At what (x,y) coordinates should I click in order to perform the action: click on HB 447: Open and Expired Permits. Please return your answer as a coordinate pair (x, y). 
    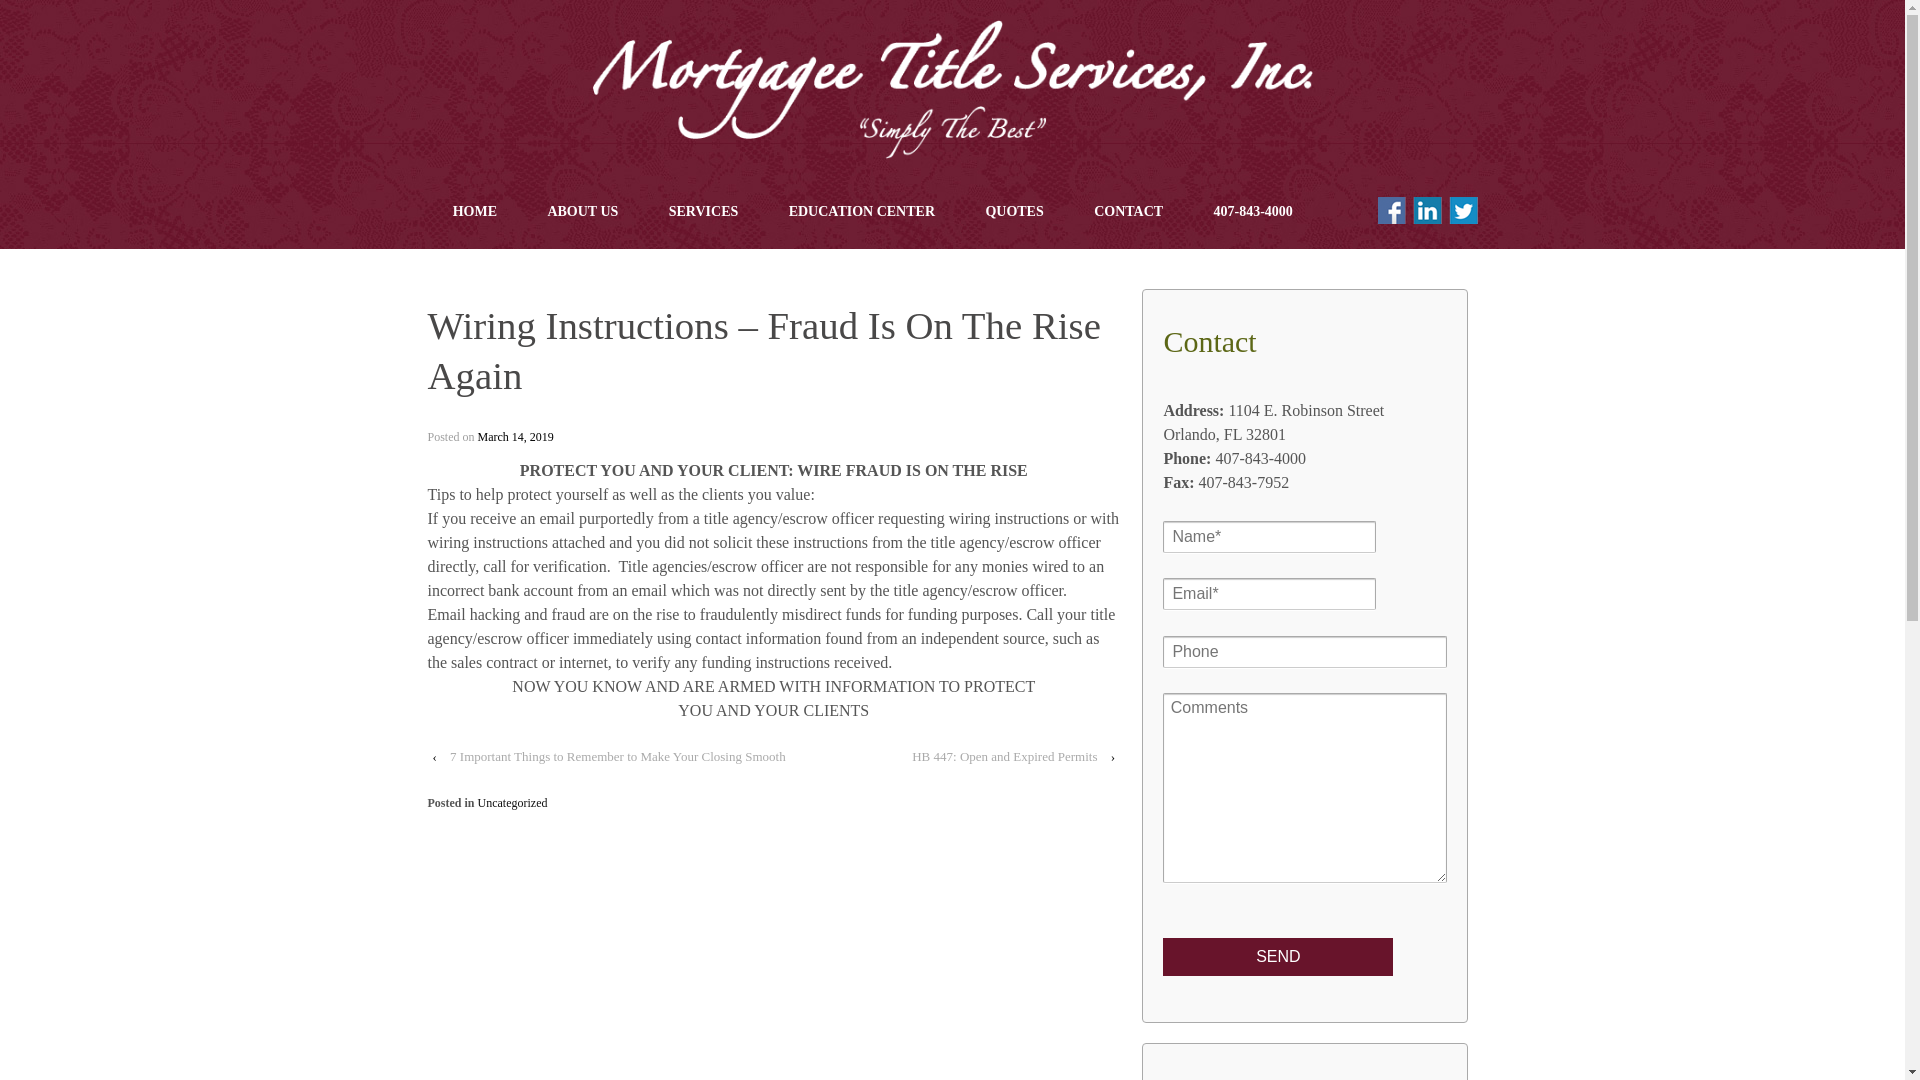
    Looking at the image, I should click on (1004, 756).